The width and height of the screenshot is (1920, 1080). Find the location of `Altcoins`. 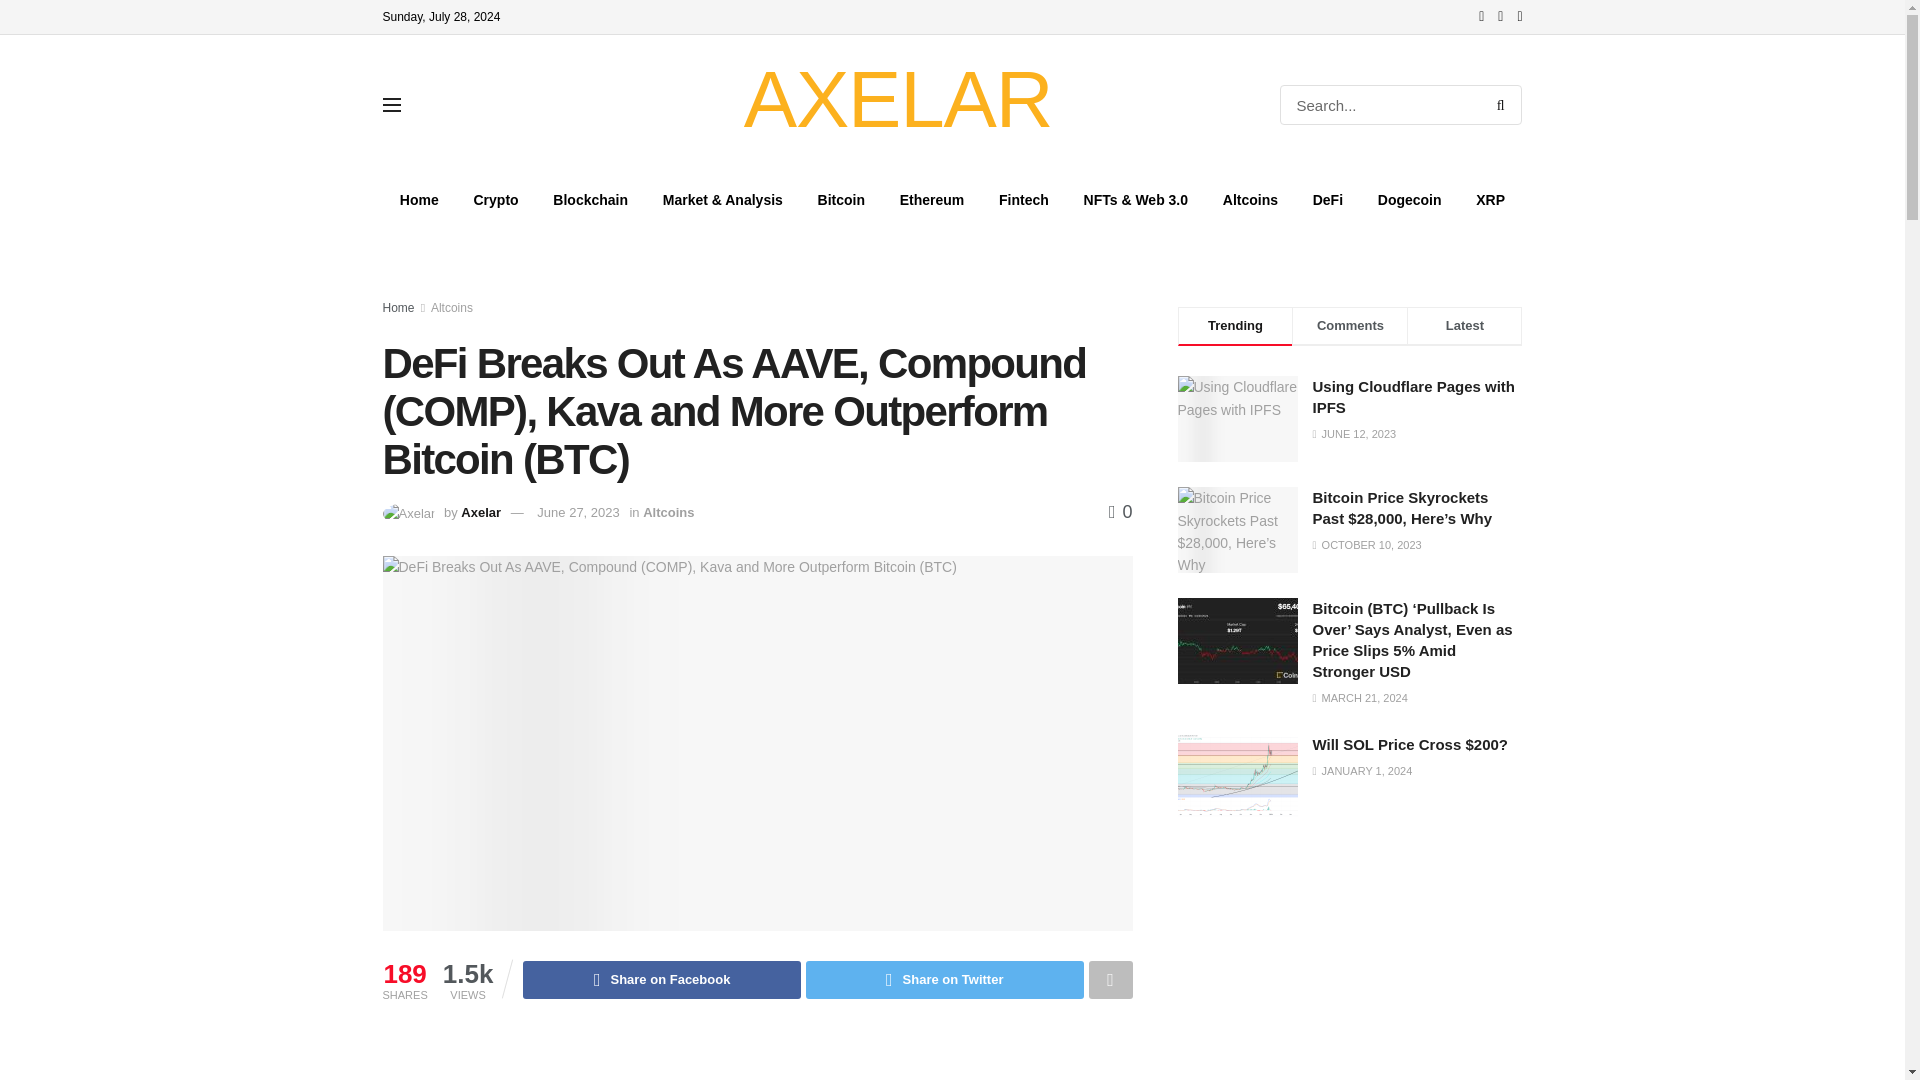

Altcoins is located at coordinates (1250, 199).